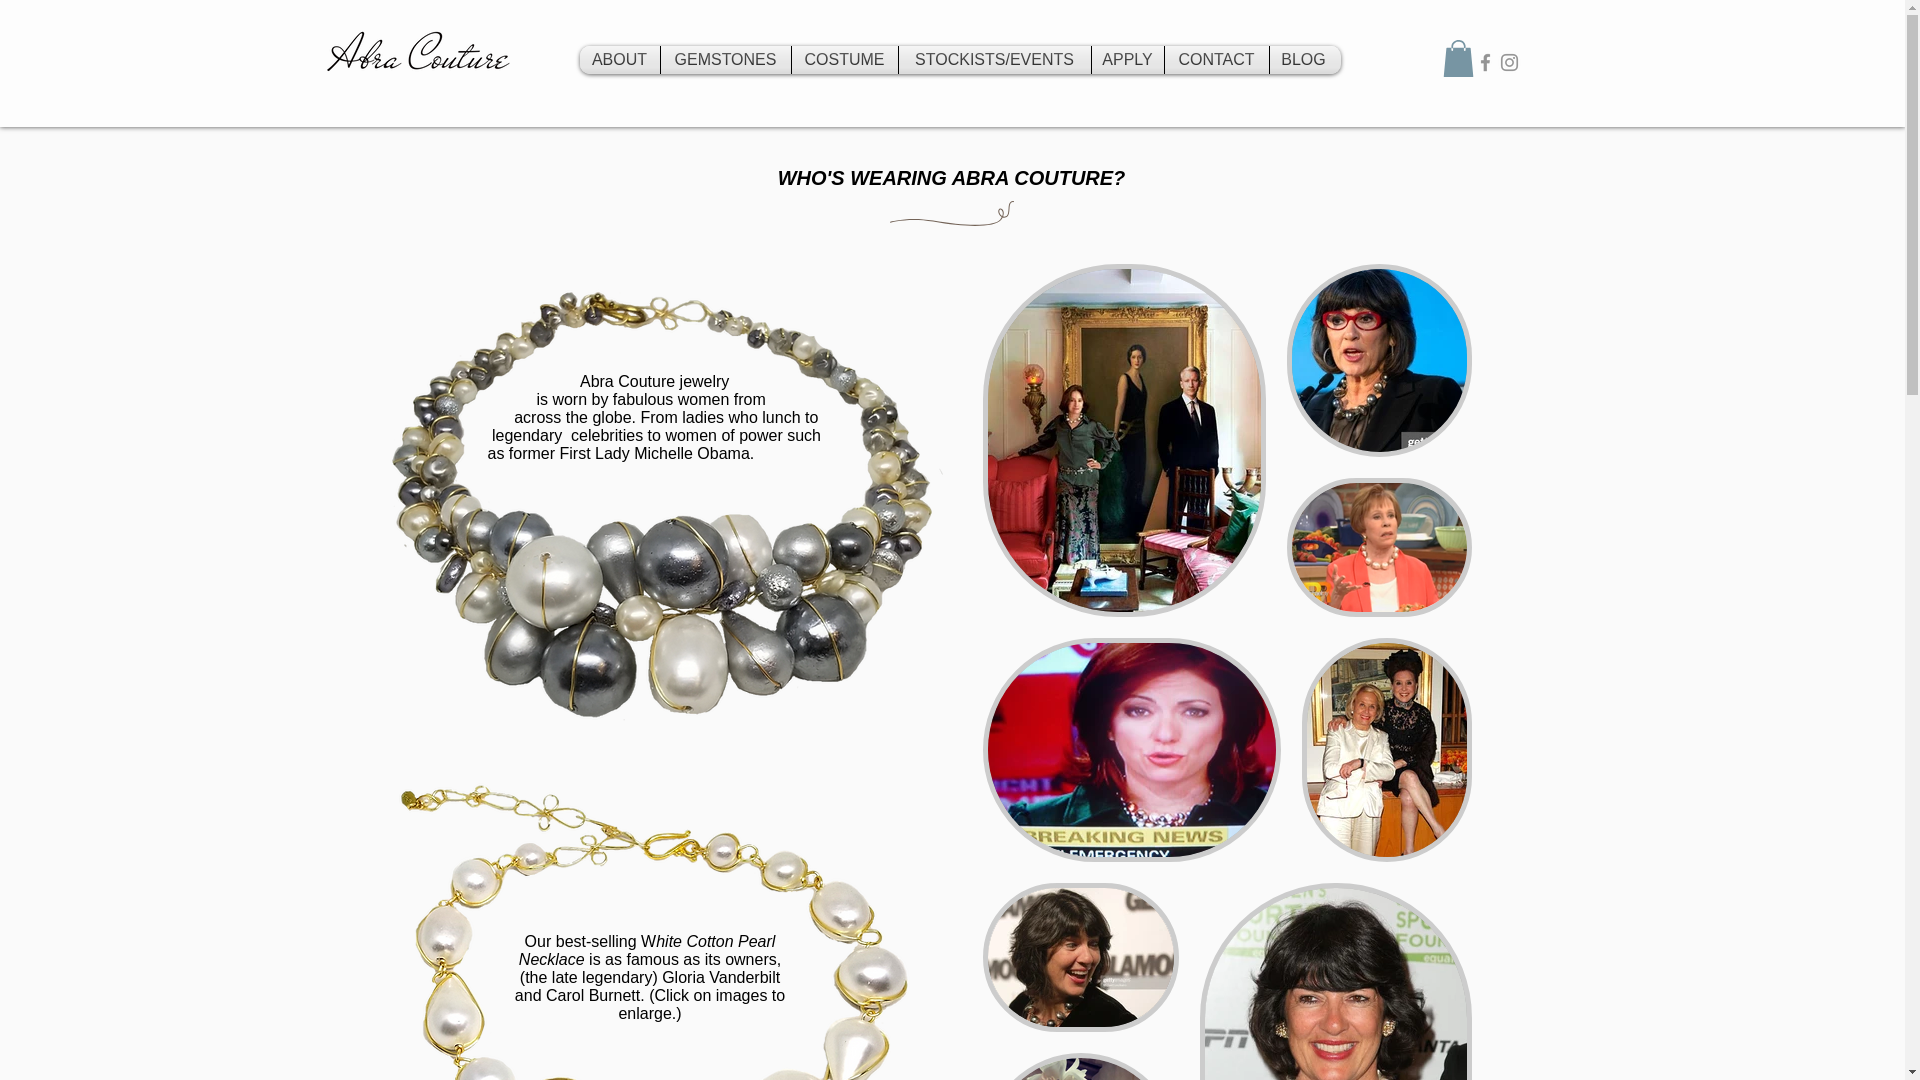 This screenshot has height=1080, width=1920. I want to click on GEMSTONES, so click(724, 60).